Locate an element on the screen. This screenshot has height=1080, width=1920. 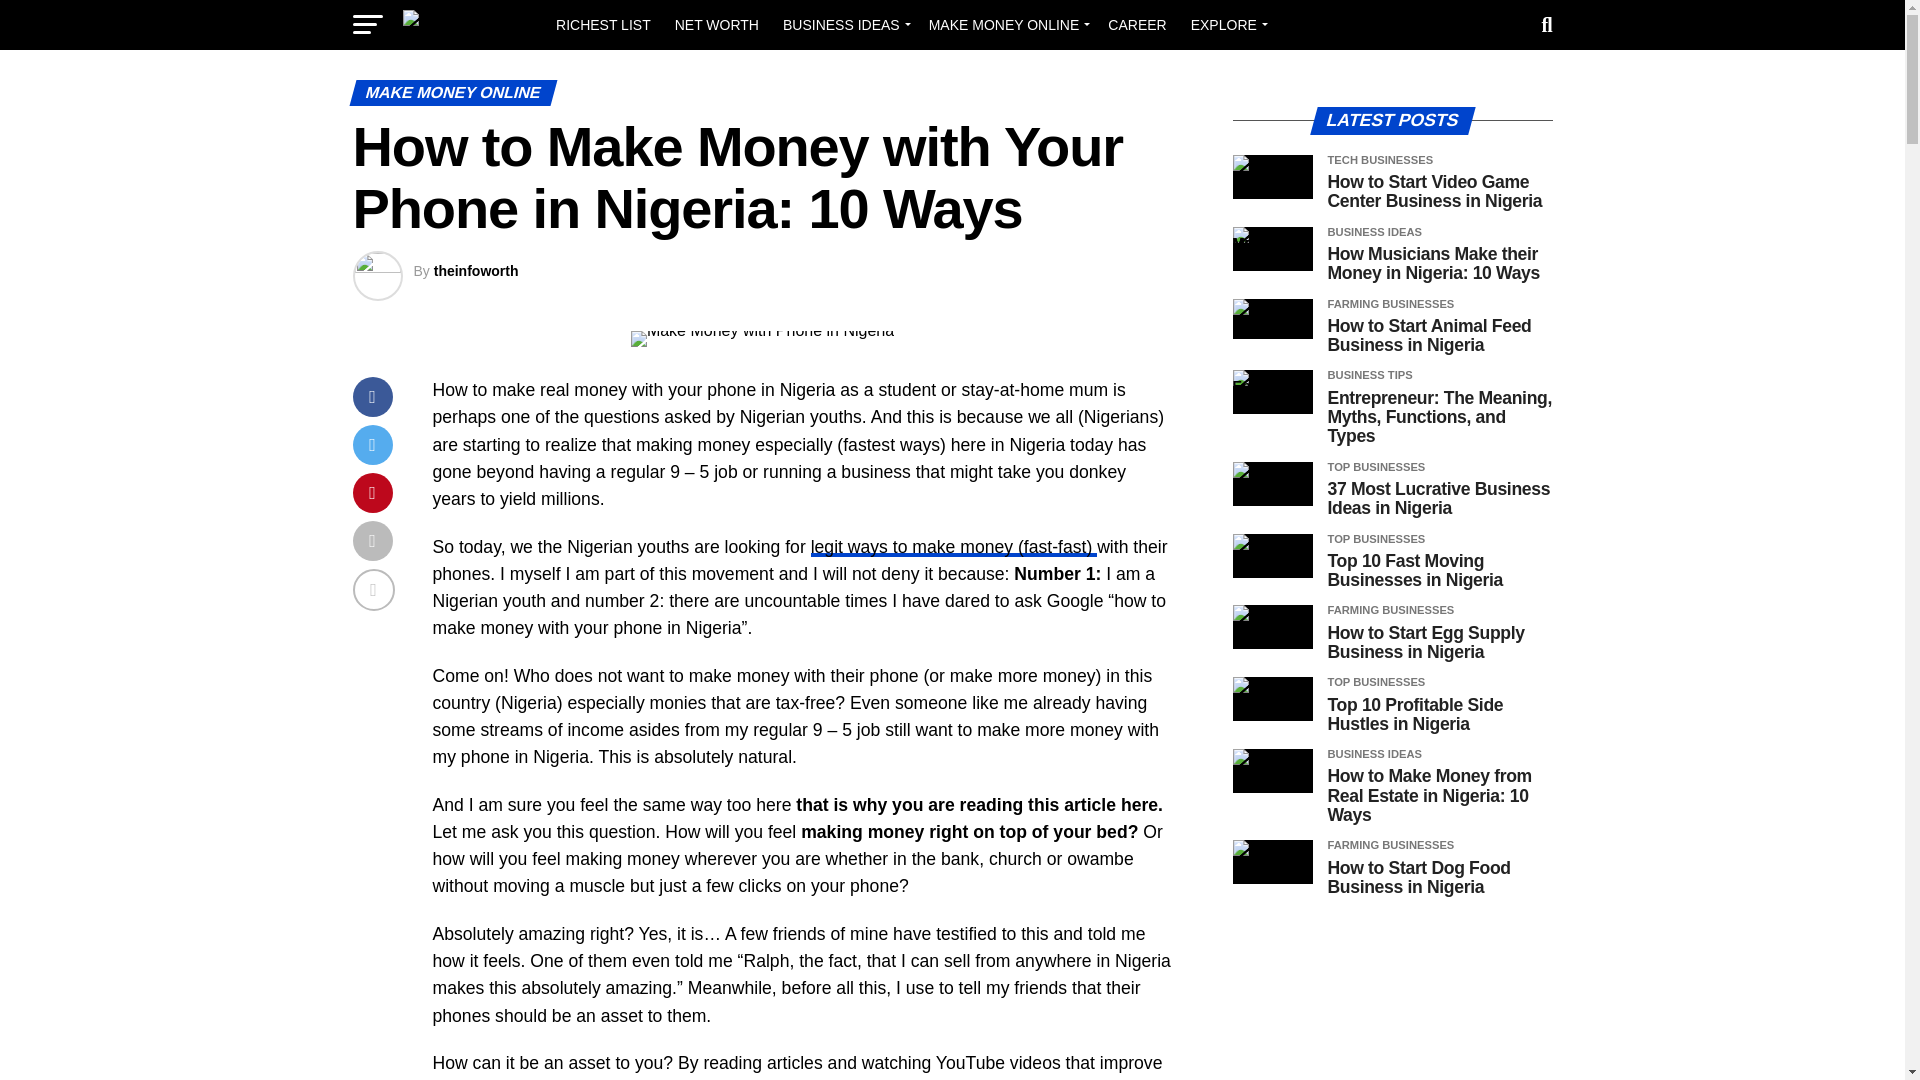
NET WORTH is located at coordinates (716, 24).